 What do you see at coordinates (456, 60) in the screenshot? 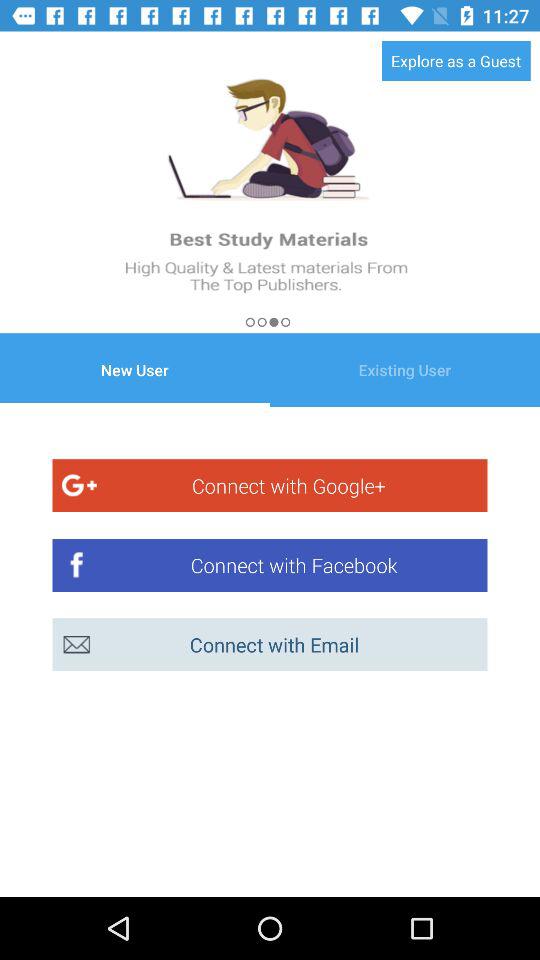
I see `press explore as a item` at bounding box center [456, 60].